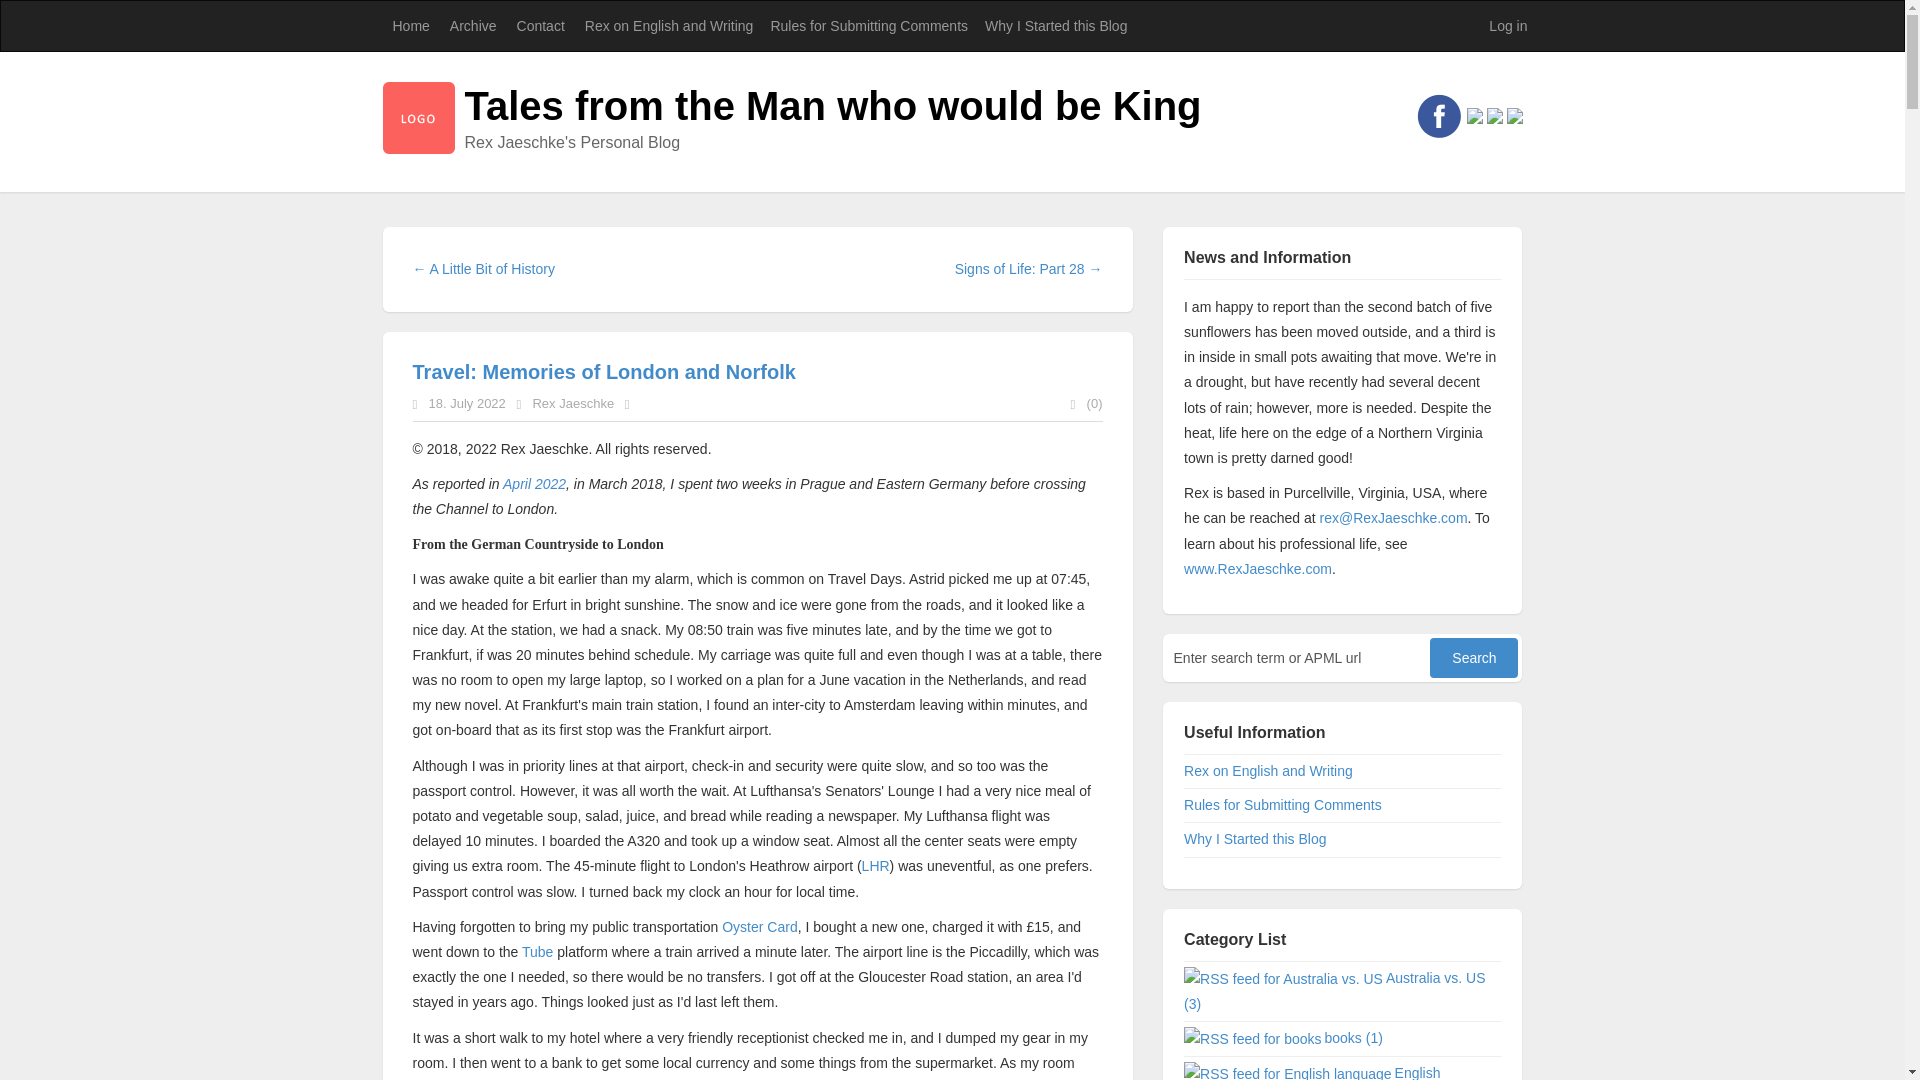 This screenshot has width=1920, height=1080. What do you see at coordinates (667, 26) in the screenshot?
I see `Rex on English and Writing` at bounding box center [667, 26].